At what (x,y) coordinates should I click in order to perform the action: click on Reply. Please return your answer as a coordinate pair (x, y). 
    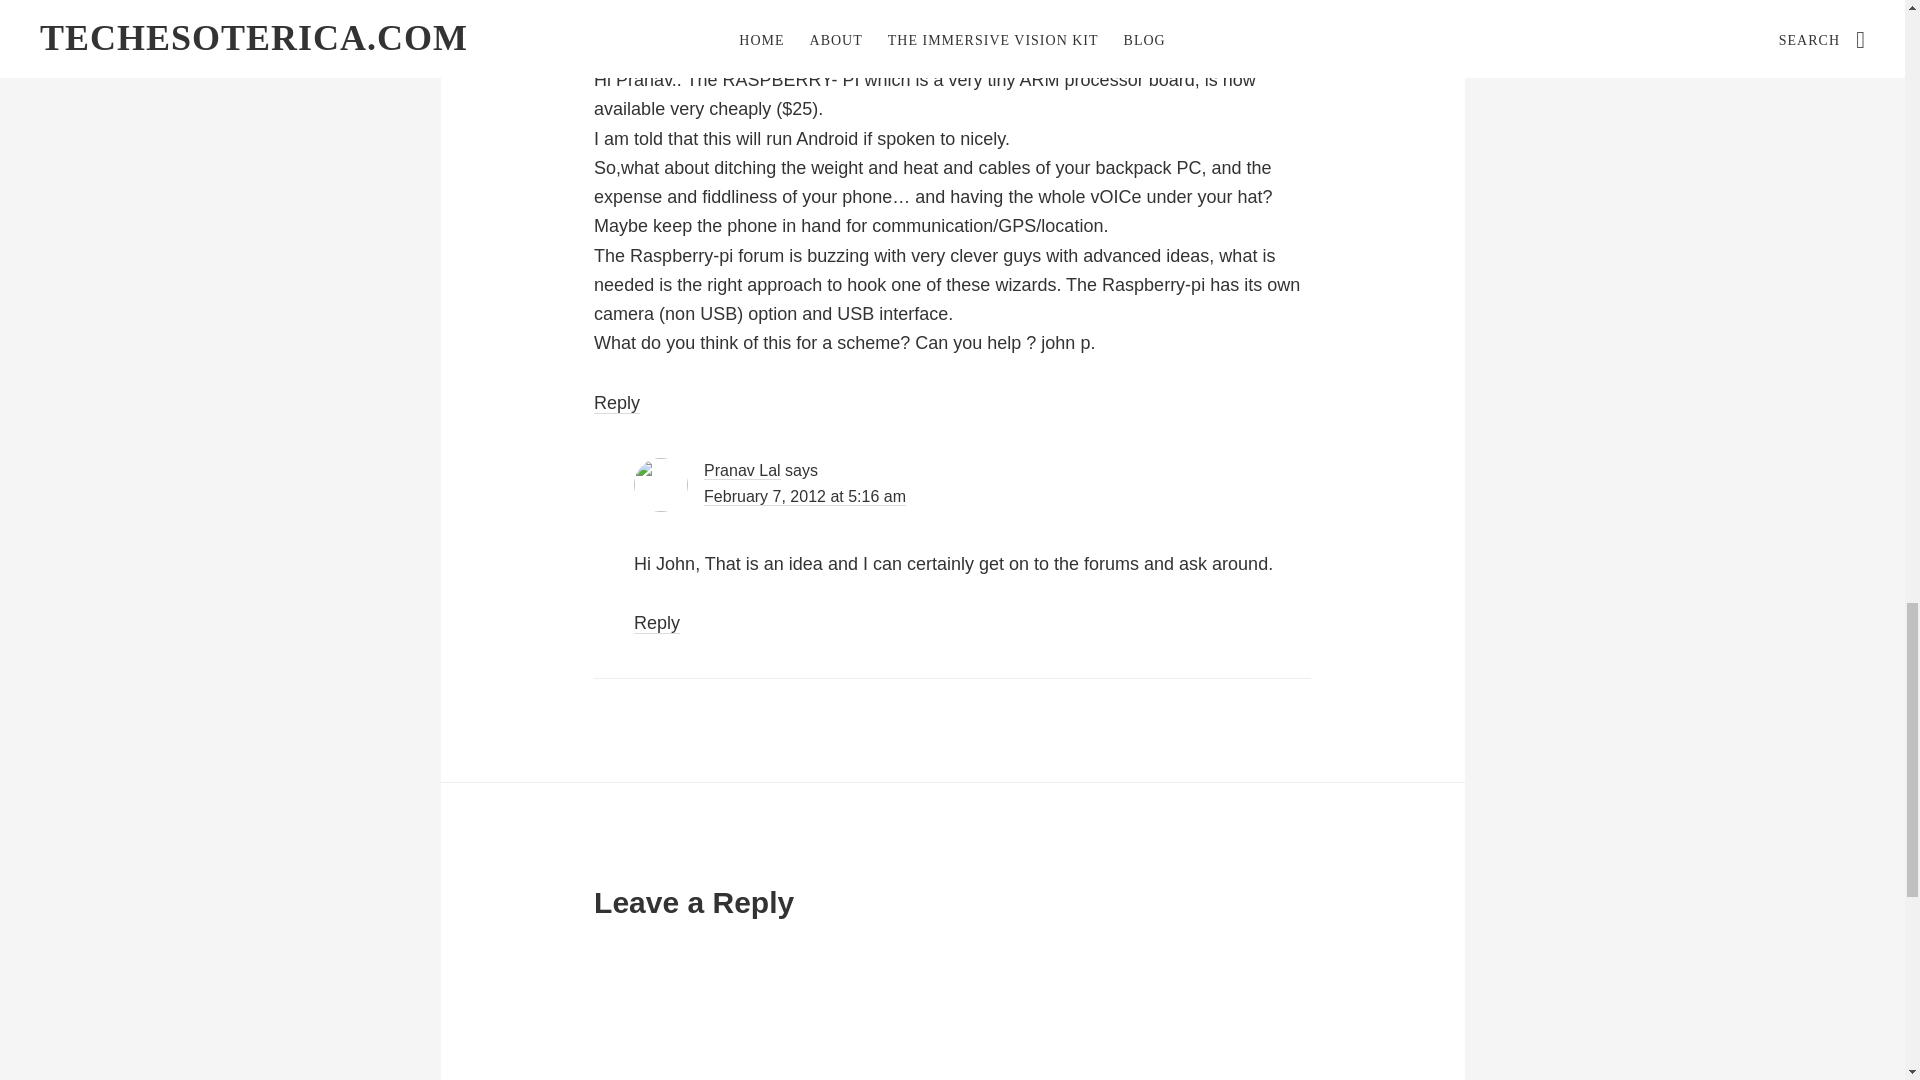
    Looking at the image, I should click on (656, 623).